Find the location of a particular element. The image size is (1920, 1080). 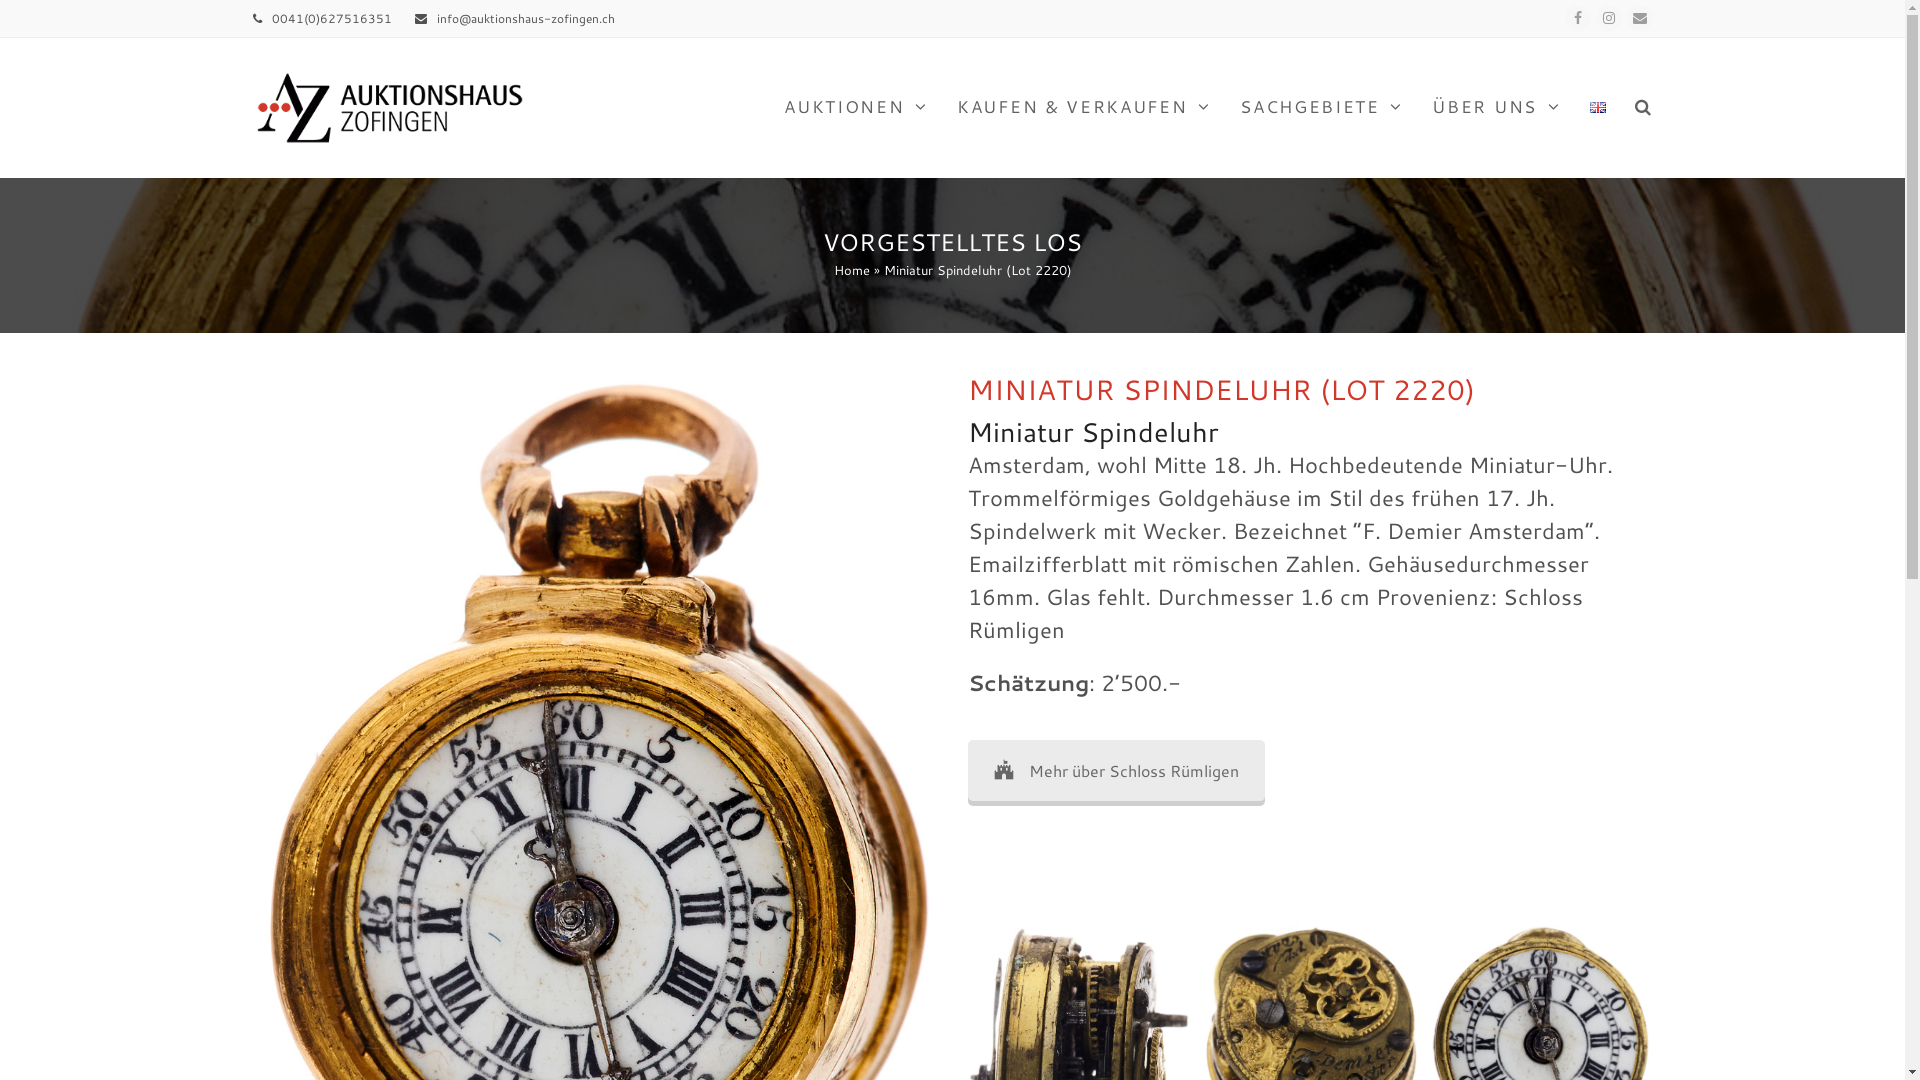

Email is located at coordinates (1639, 18).